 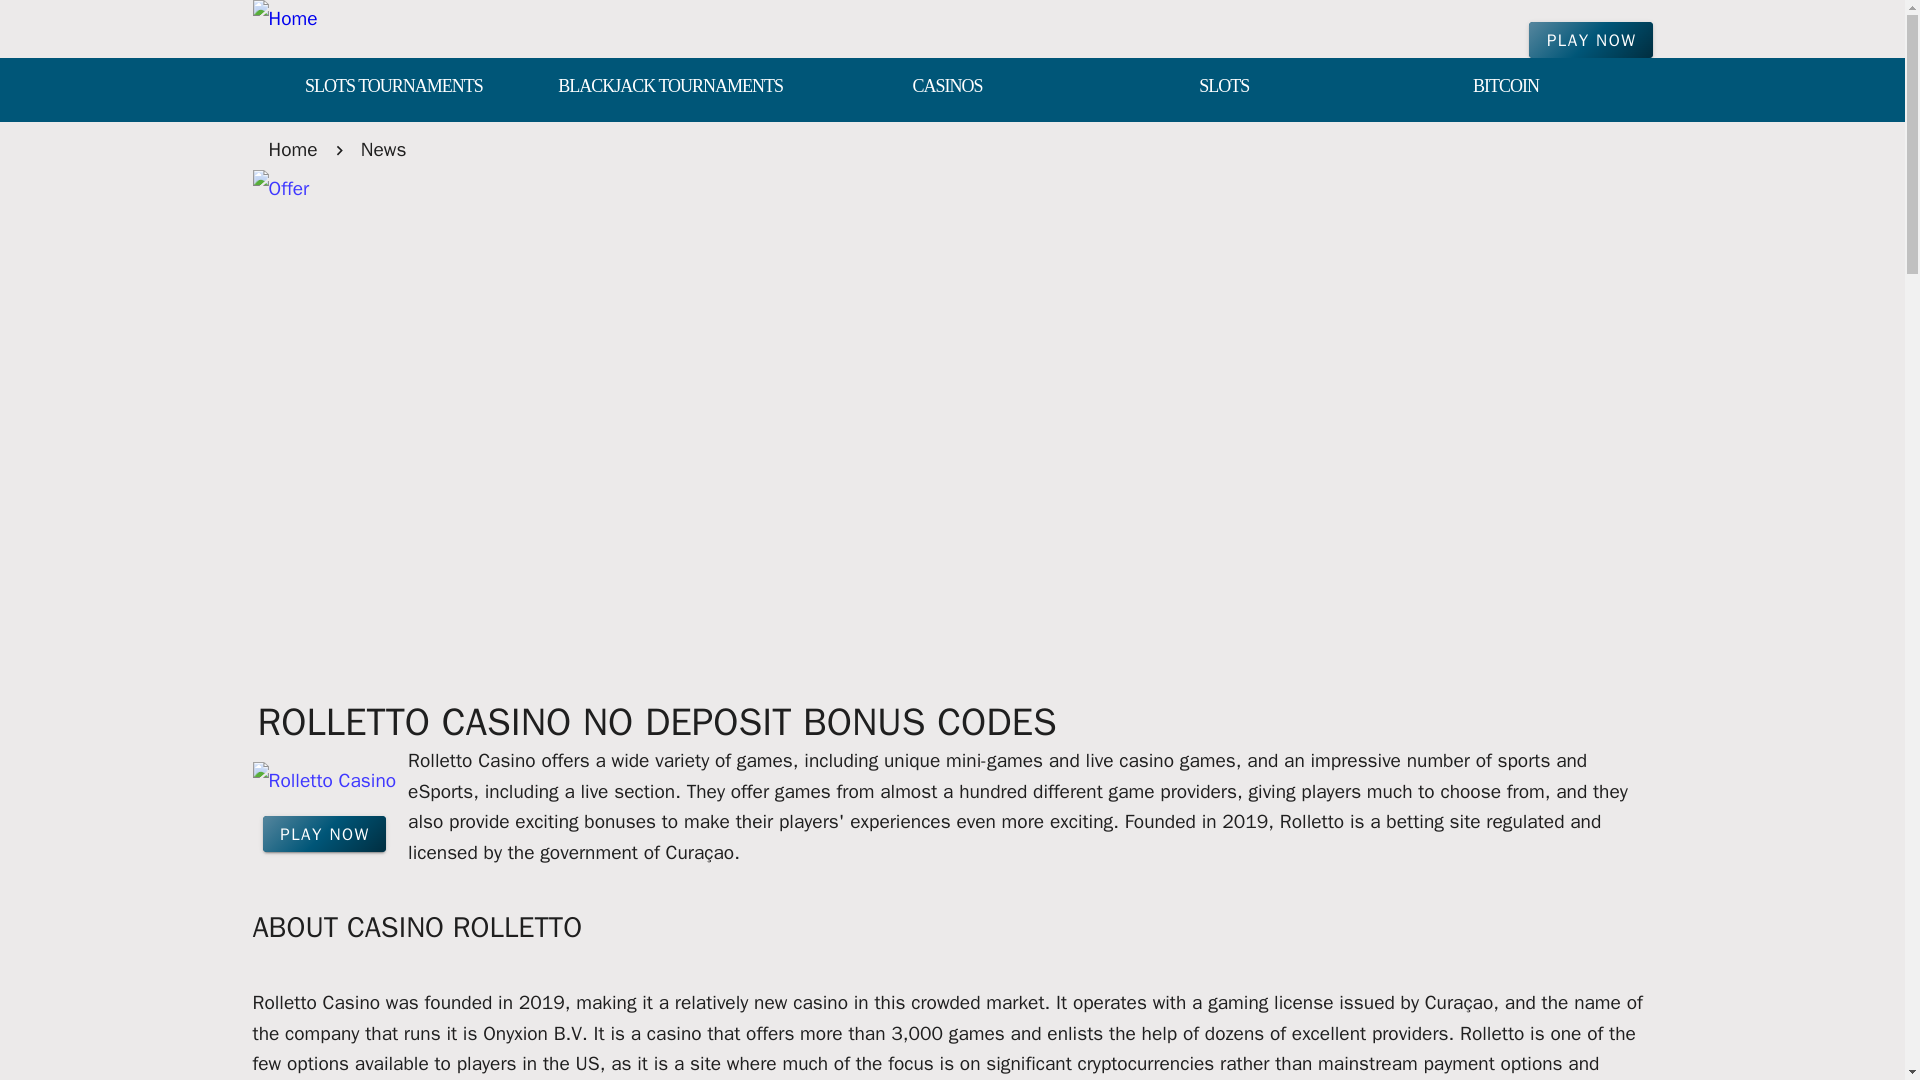 What do you see at coordinates (670, 88) in the screenshot?
I see `BLACKJACK TOURNAMENTS` at bounding box center [670, 88].